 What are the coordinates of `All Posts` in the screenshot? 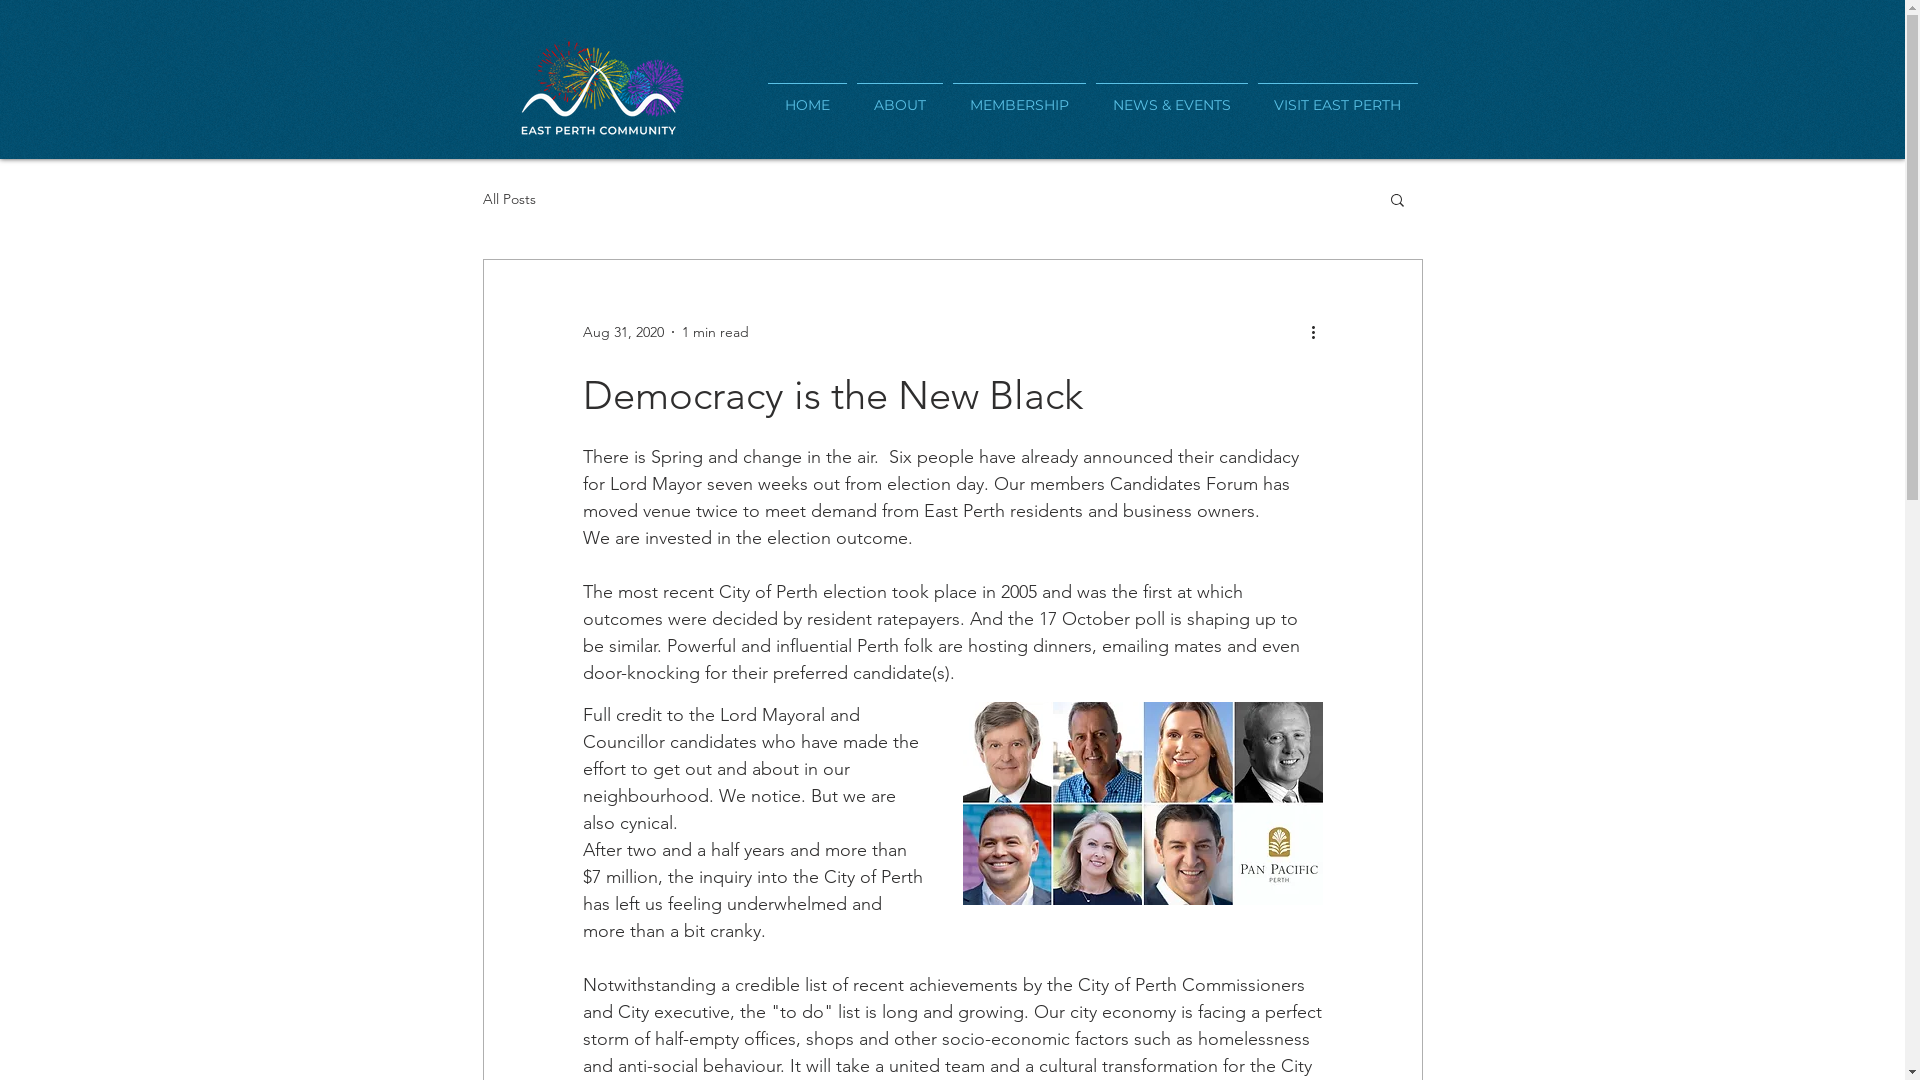 It's located at (508, 199).